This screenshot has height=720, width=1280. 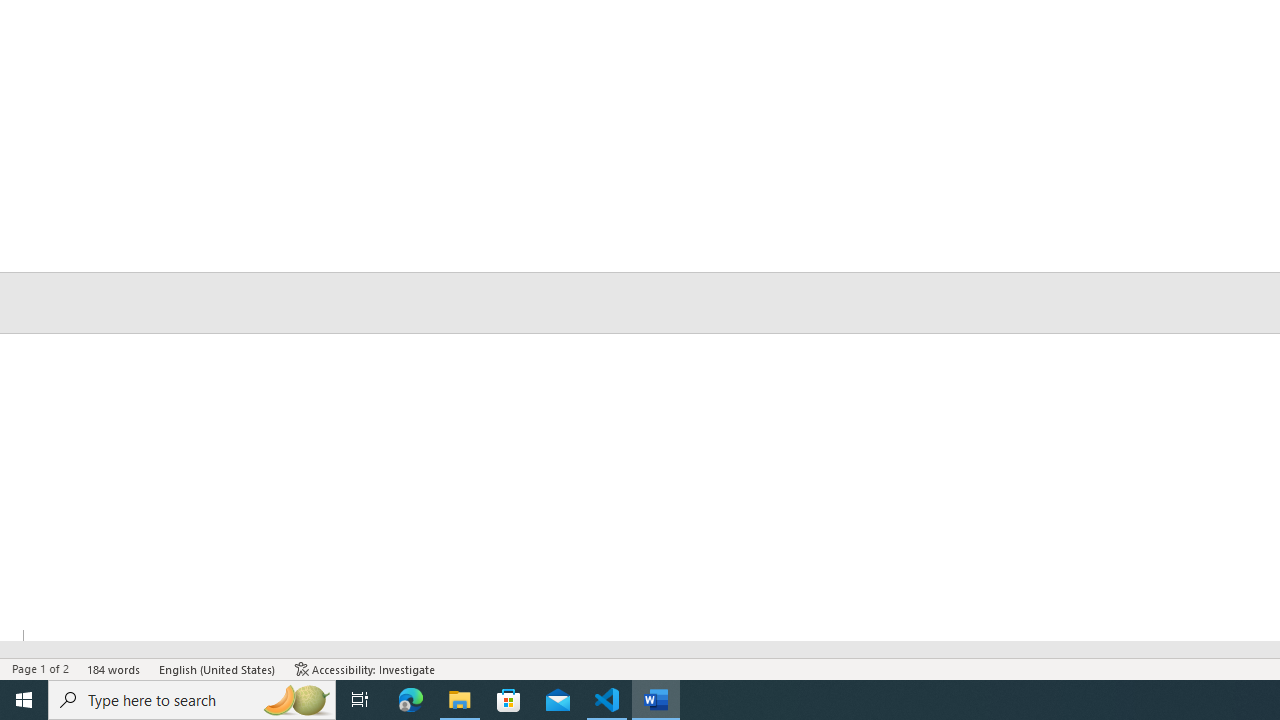 What do you see at coordinates (24, 700) in the screenshot?
I see `Start` at bounding box center [24, 700].